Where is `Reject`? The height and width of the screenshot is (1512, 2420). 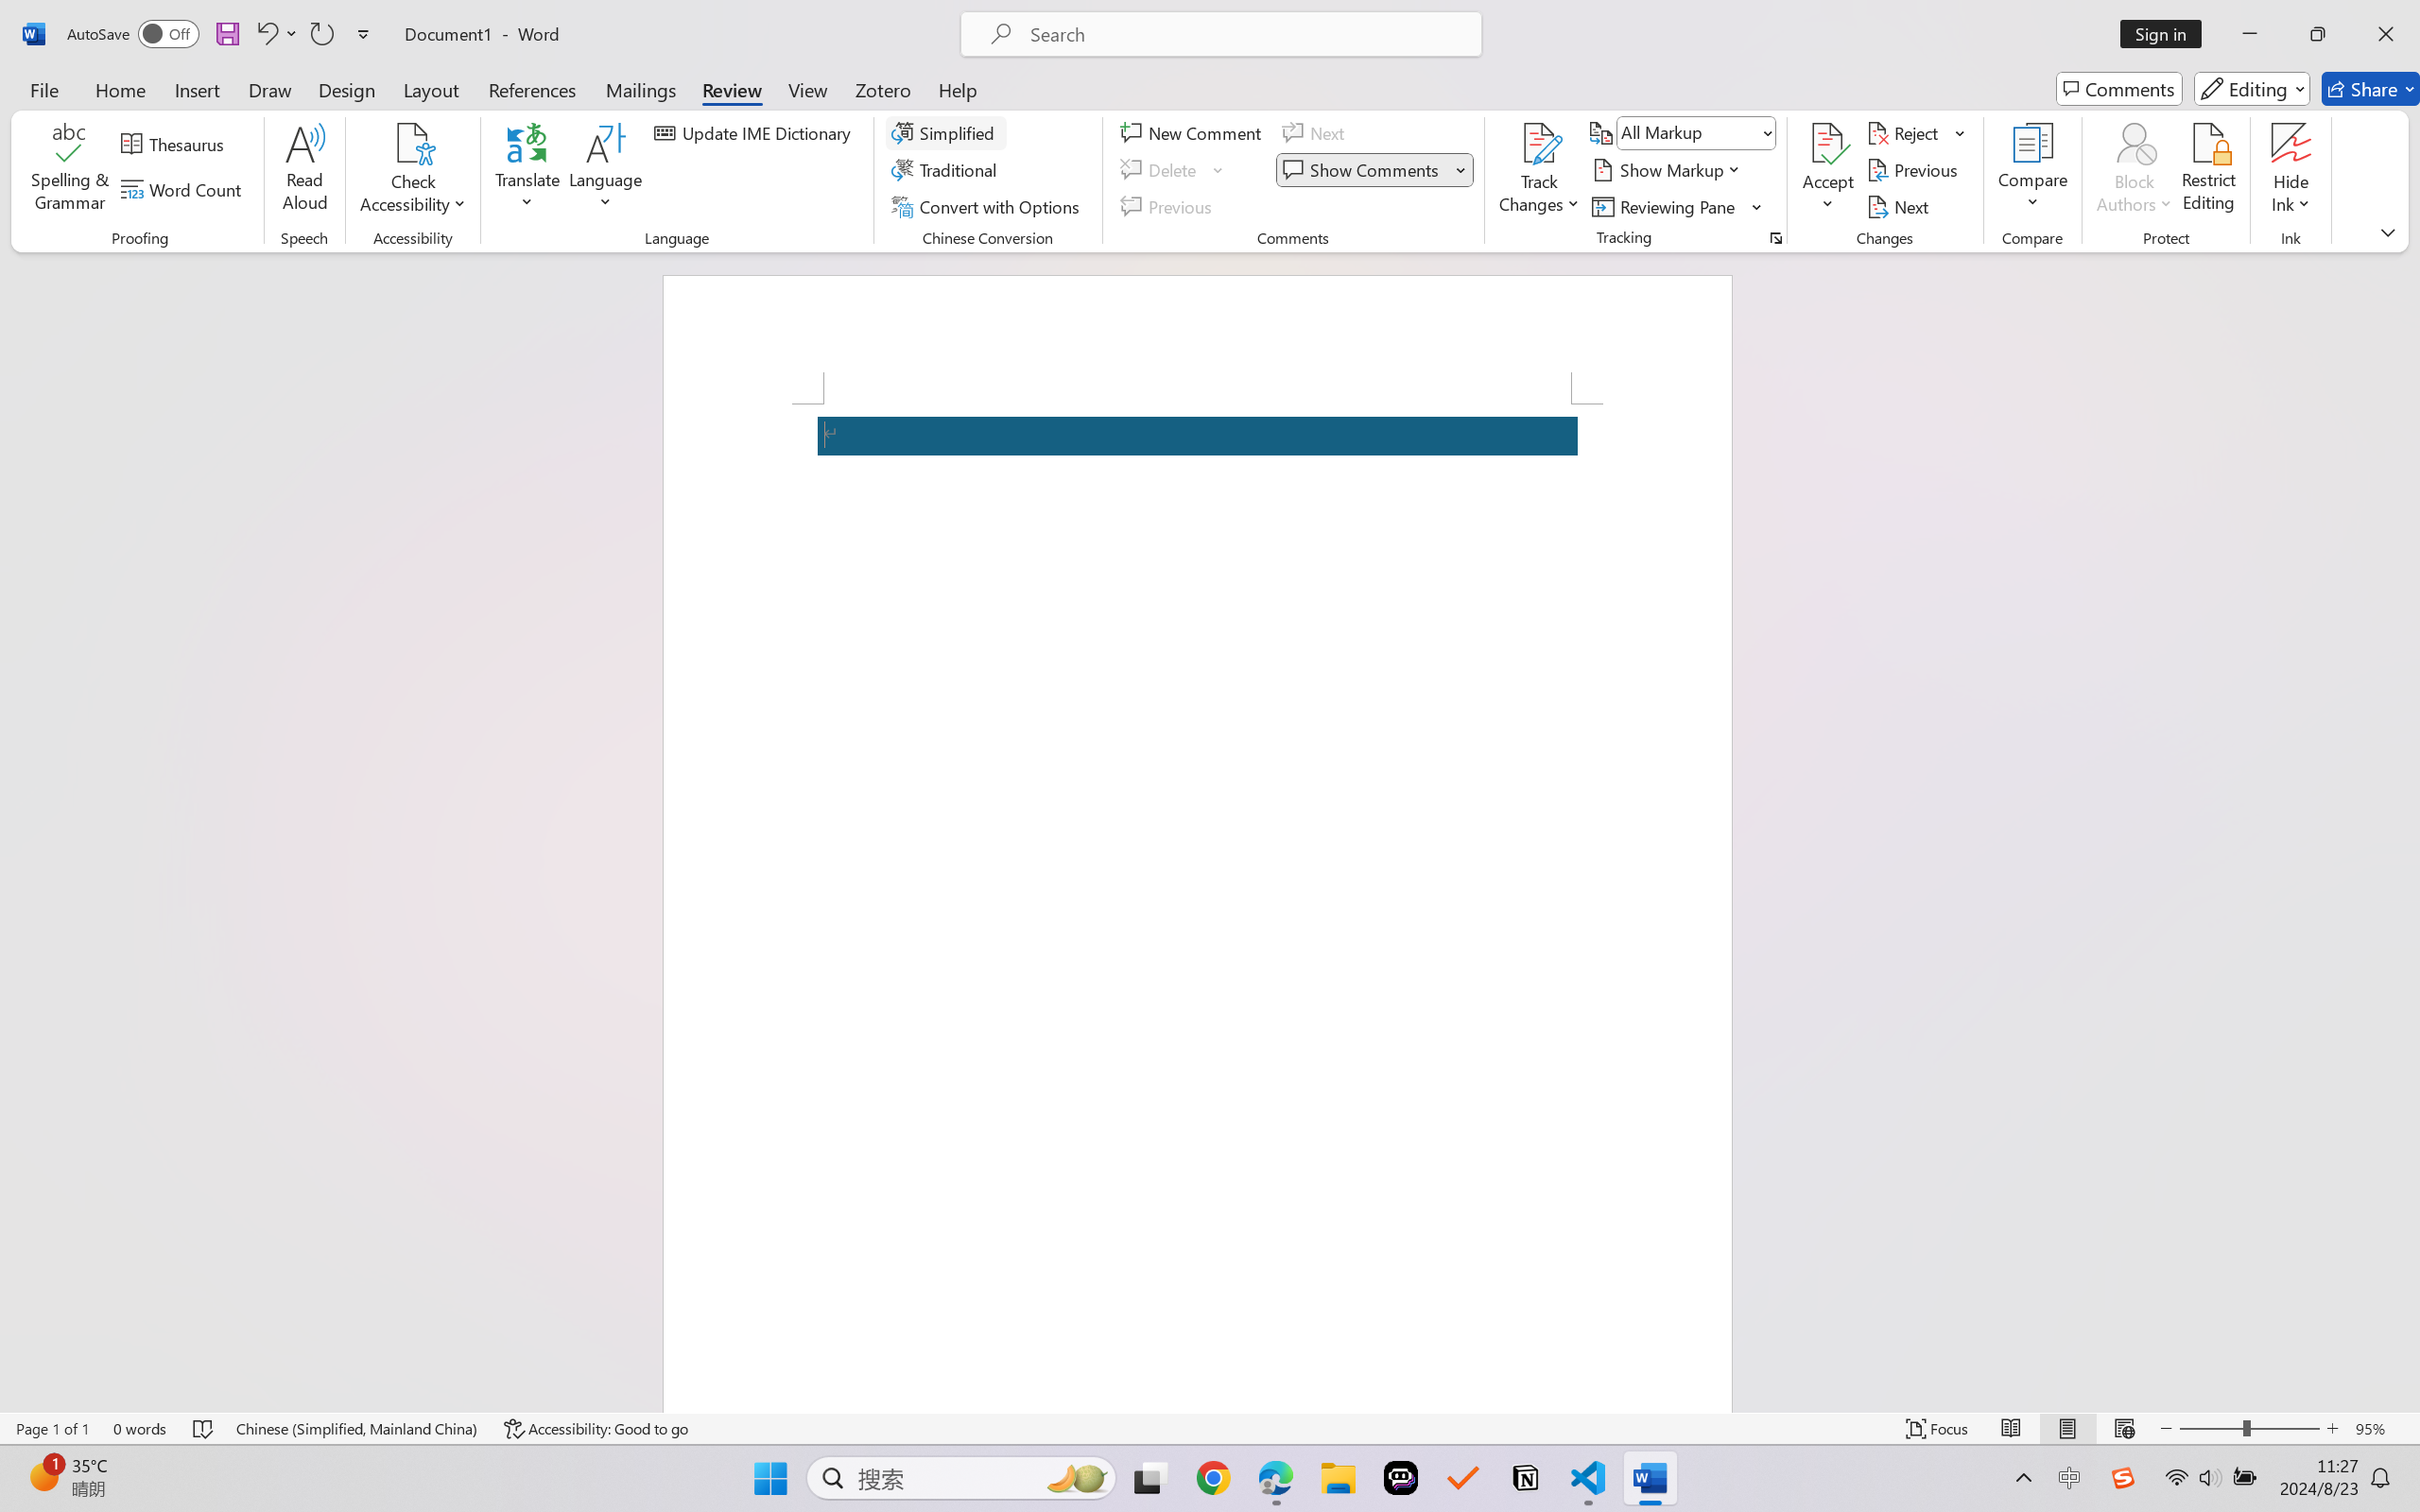
Reject is located at coordinates (1916, 132).